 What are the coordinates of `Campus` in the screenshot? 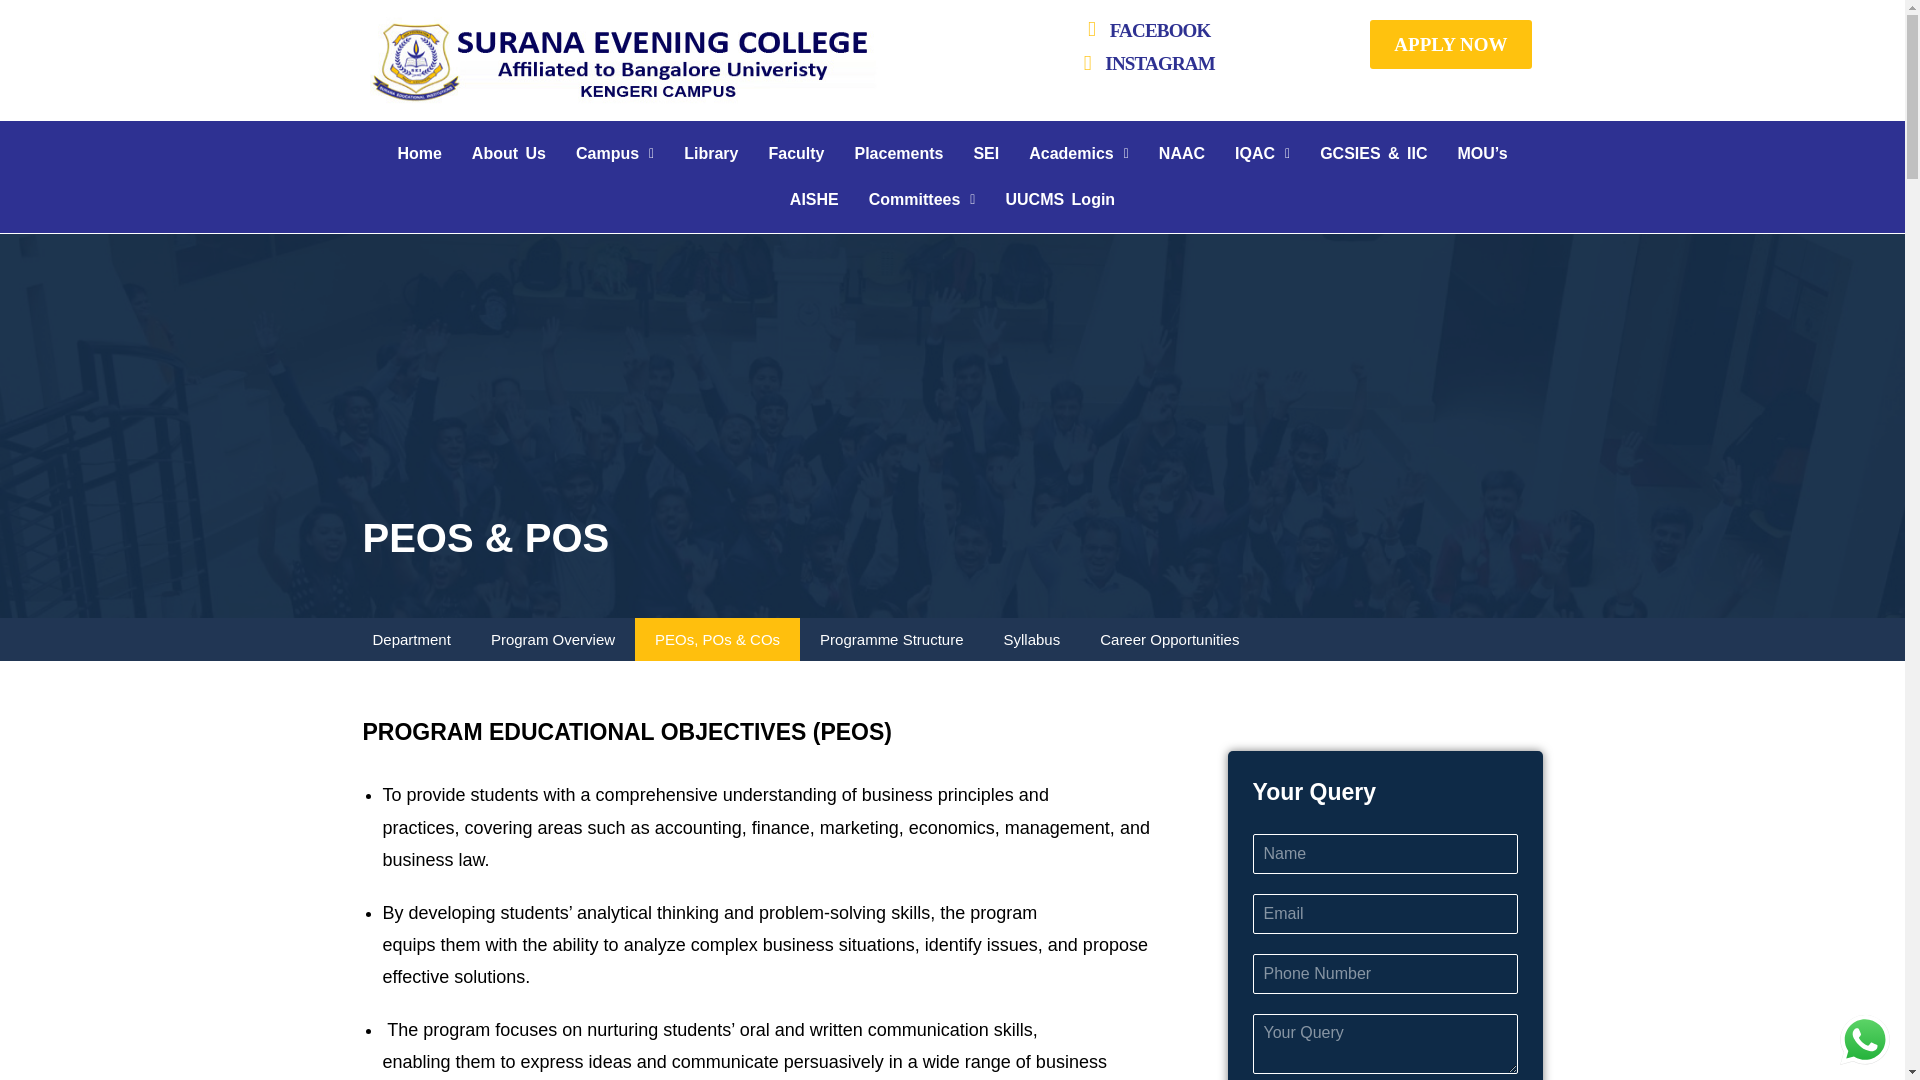 It's located at (614, 154).